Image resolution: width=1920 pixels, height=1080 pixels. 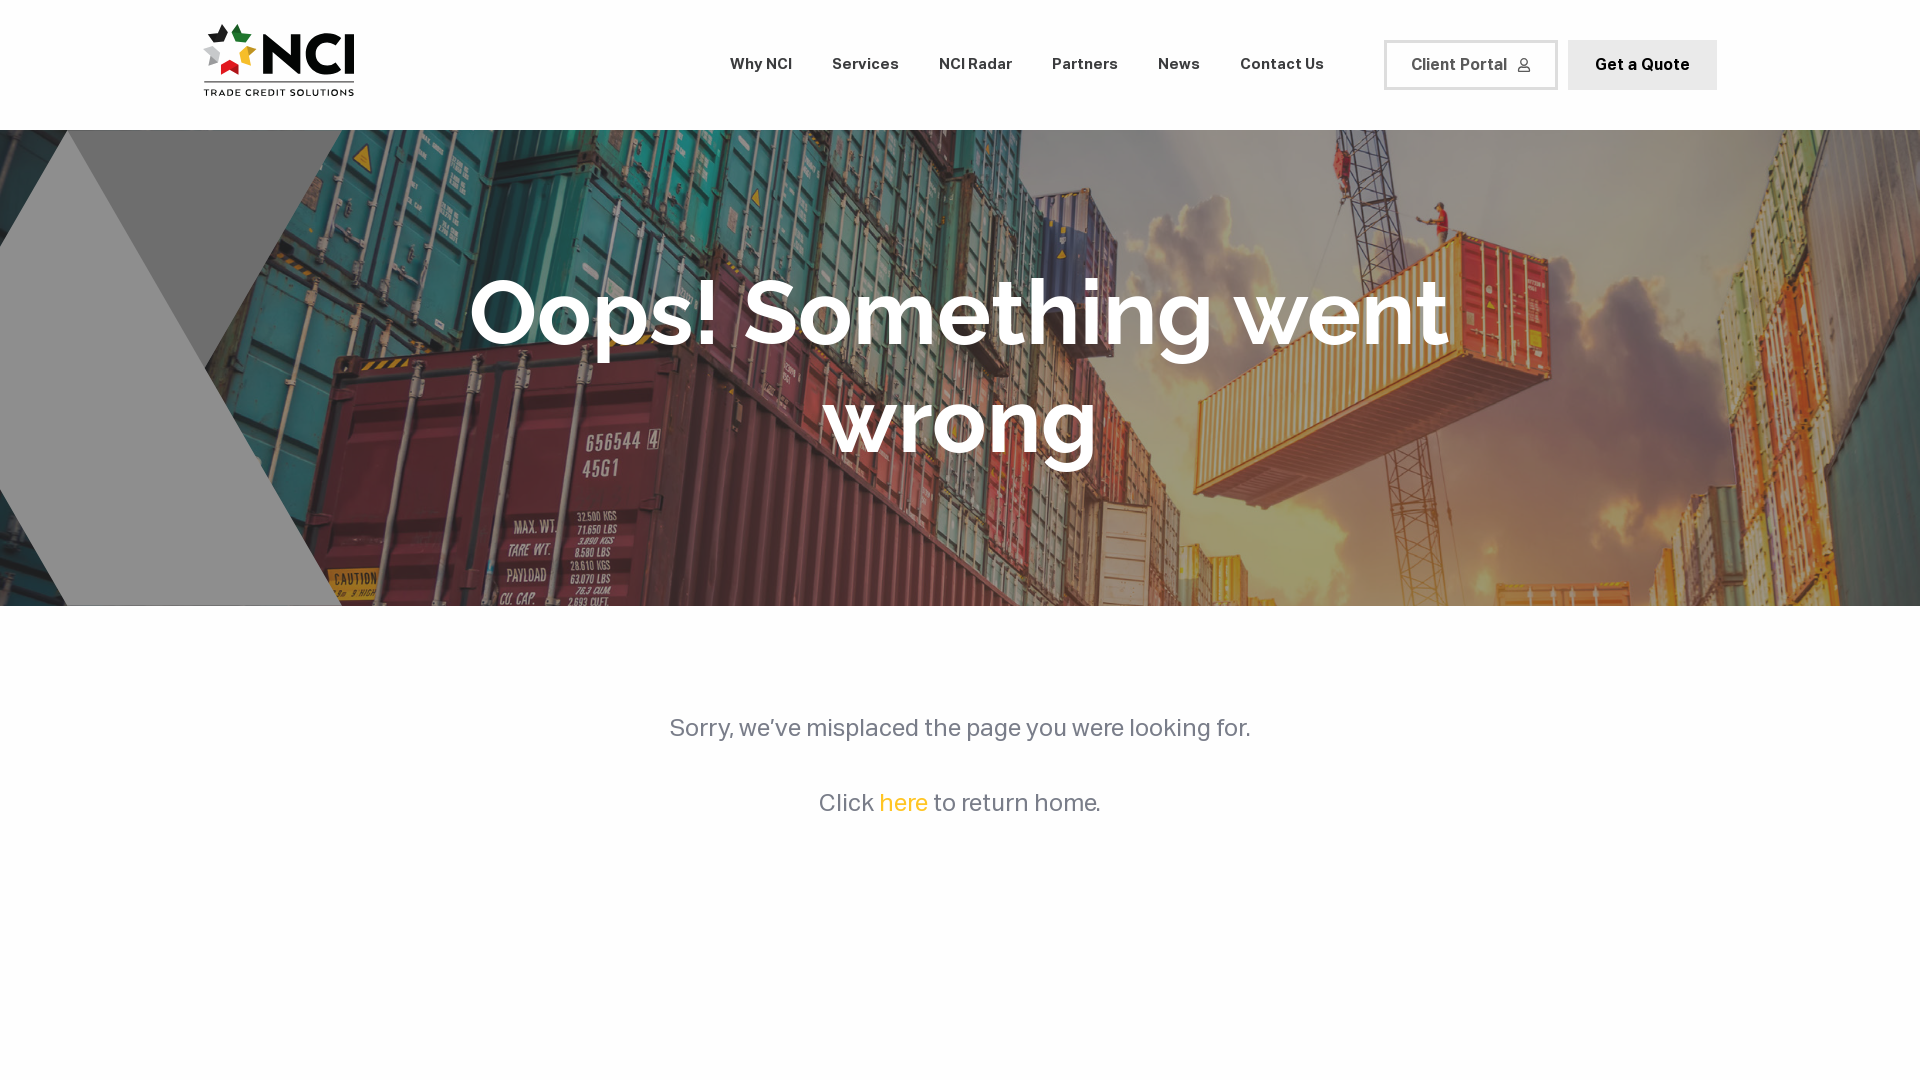 I want to click on Contact Us, so click(x=1282, y=66).